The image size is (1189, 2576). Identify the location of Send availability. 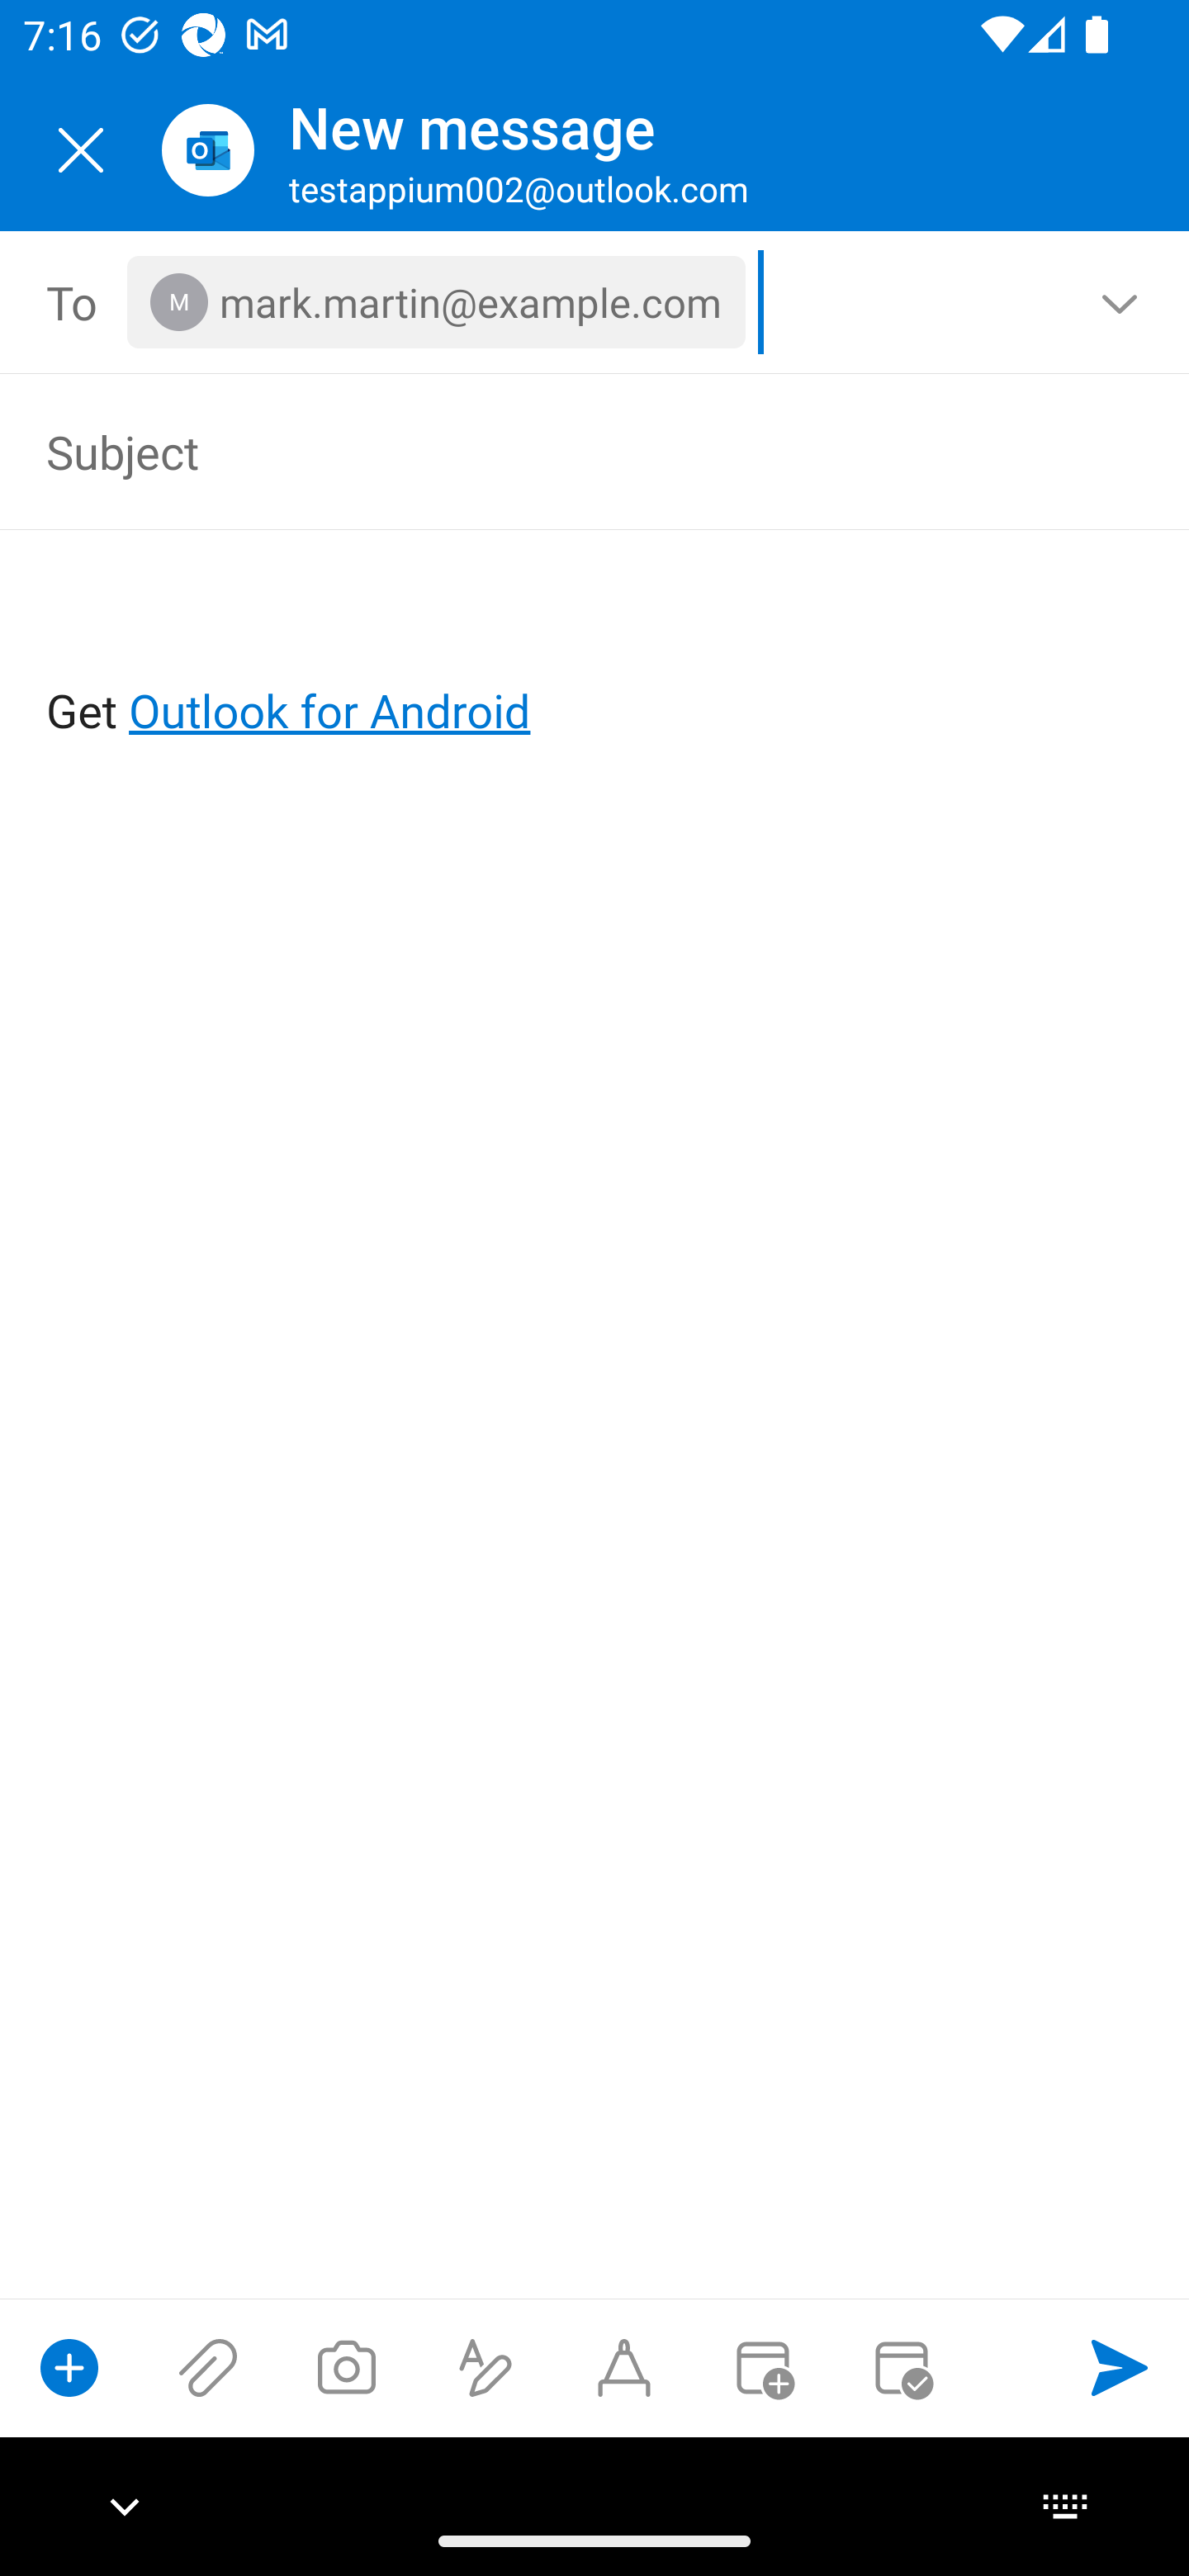
(902, 2367).